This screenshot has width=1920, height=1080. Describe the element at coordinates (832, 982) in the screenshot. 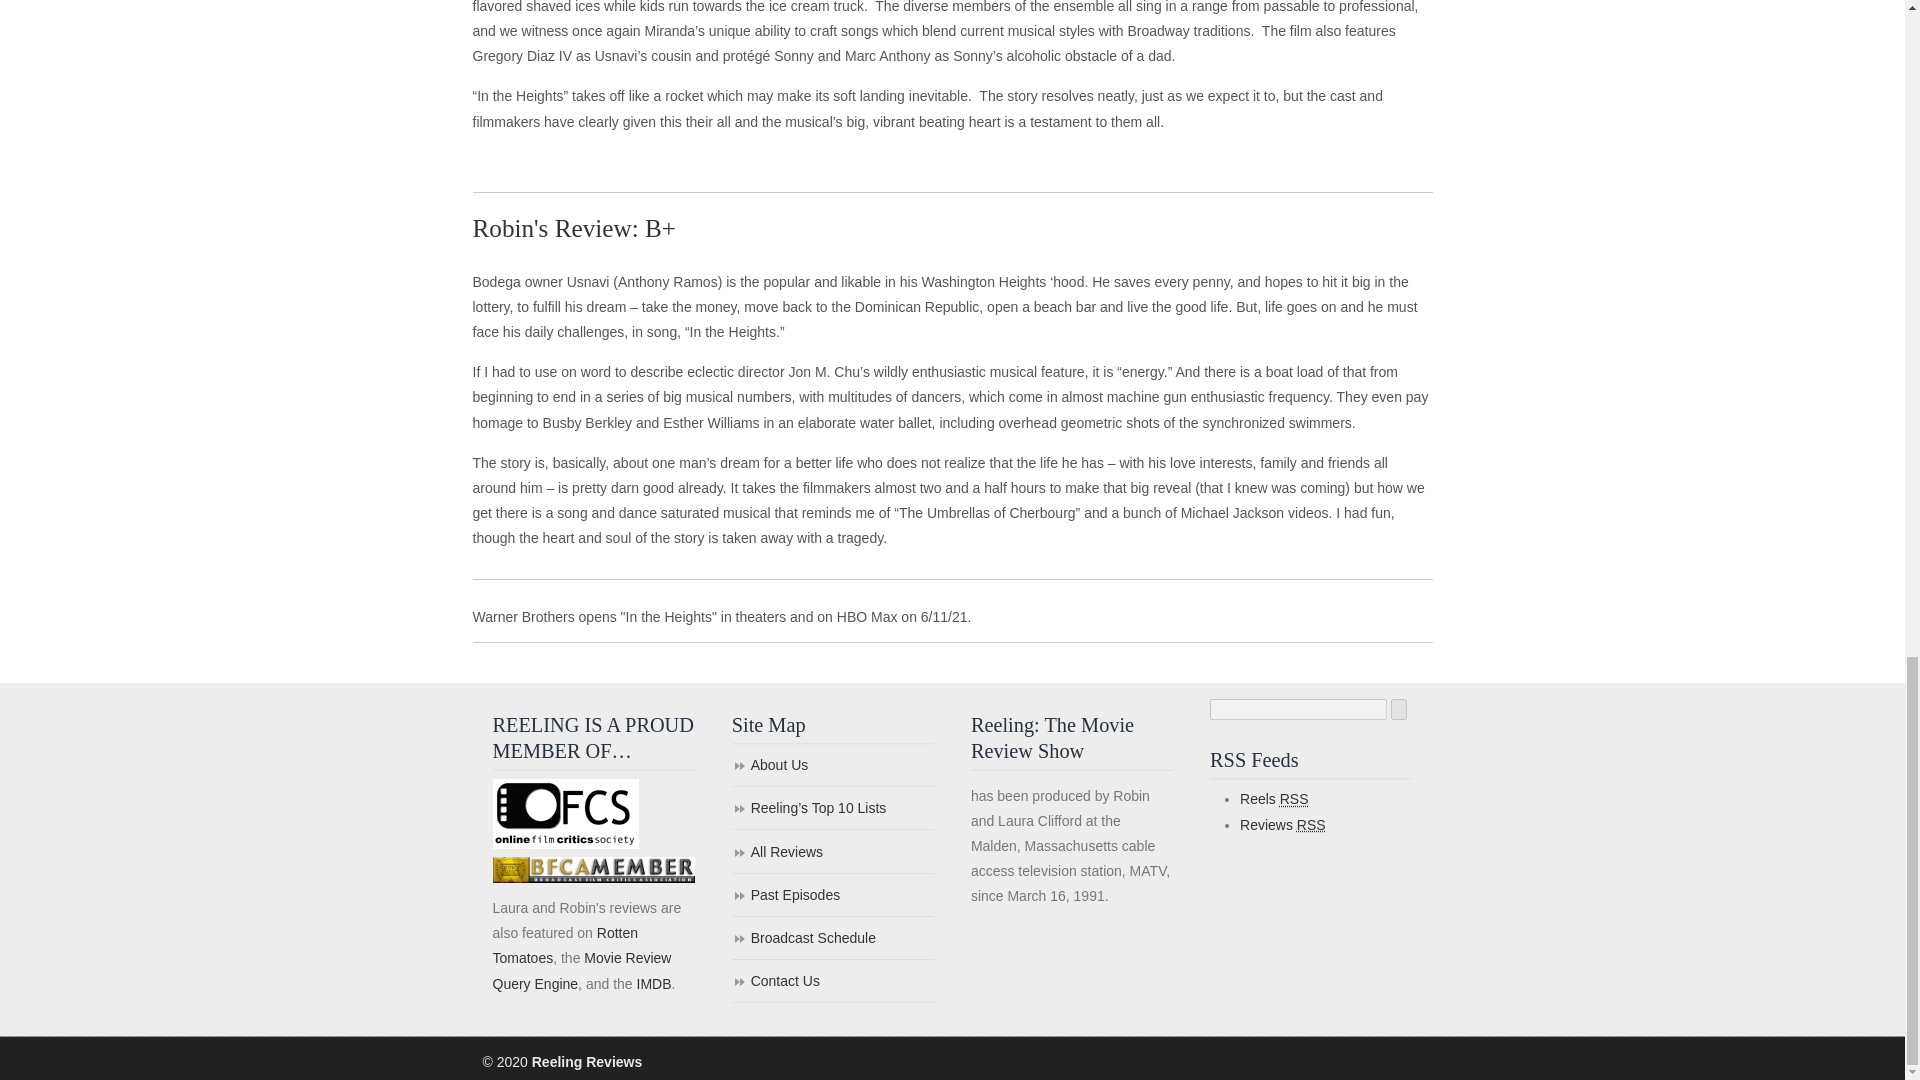

I see `Contact Us` at that location.